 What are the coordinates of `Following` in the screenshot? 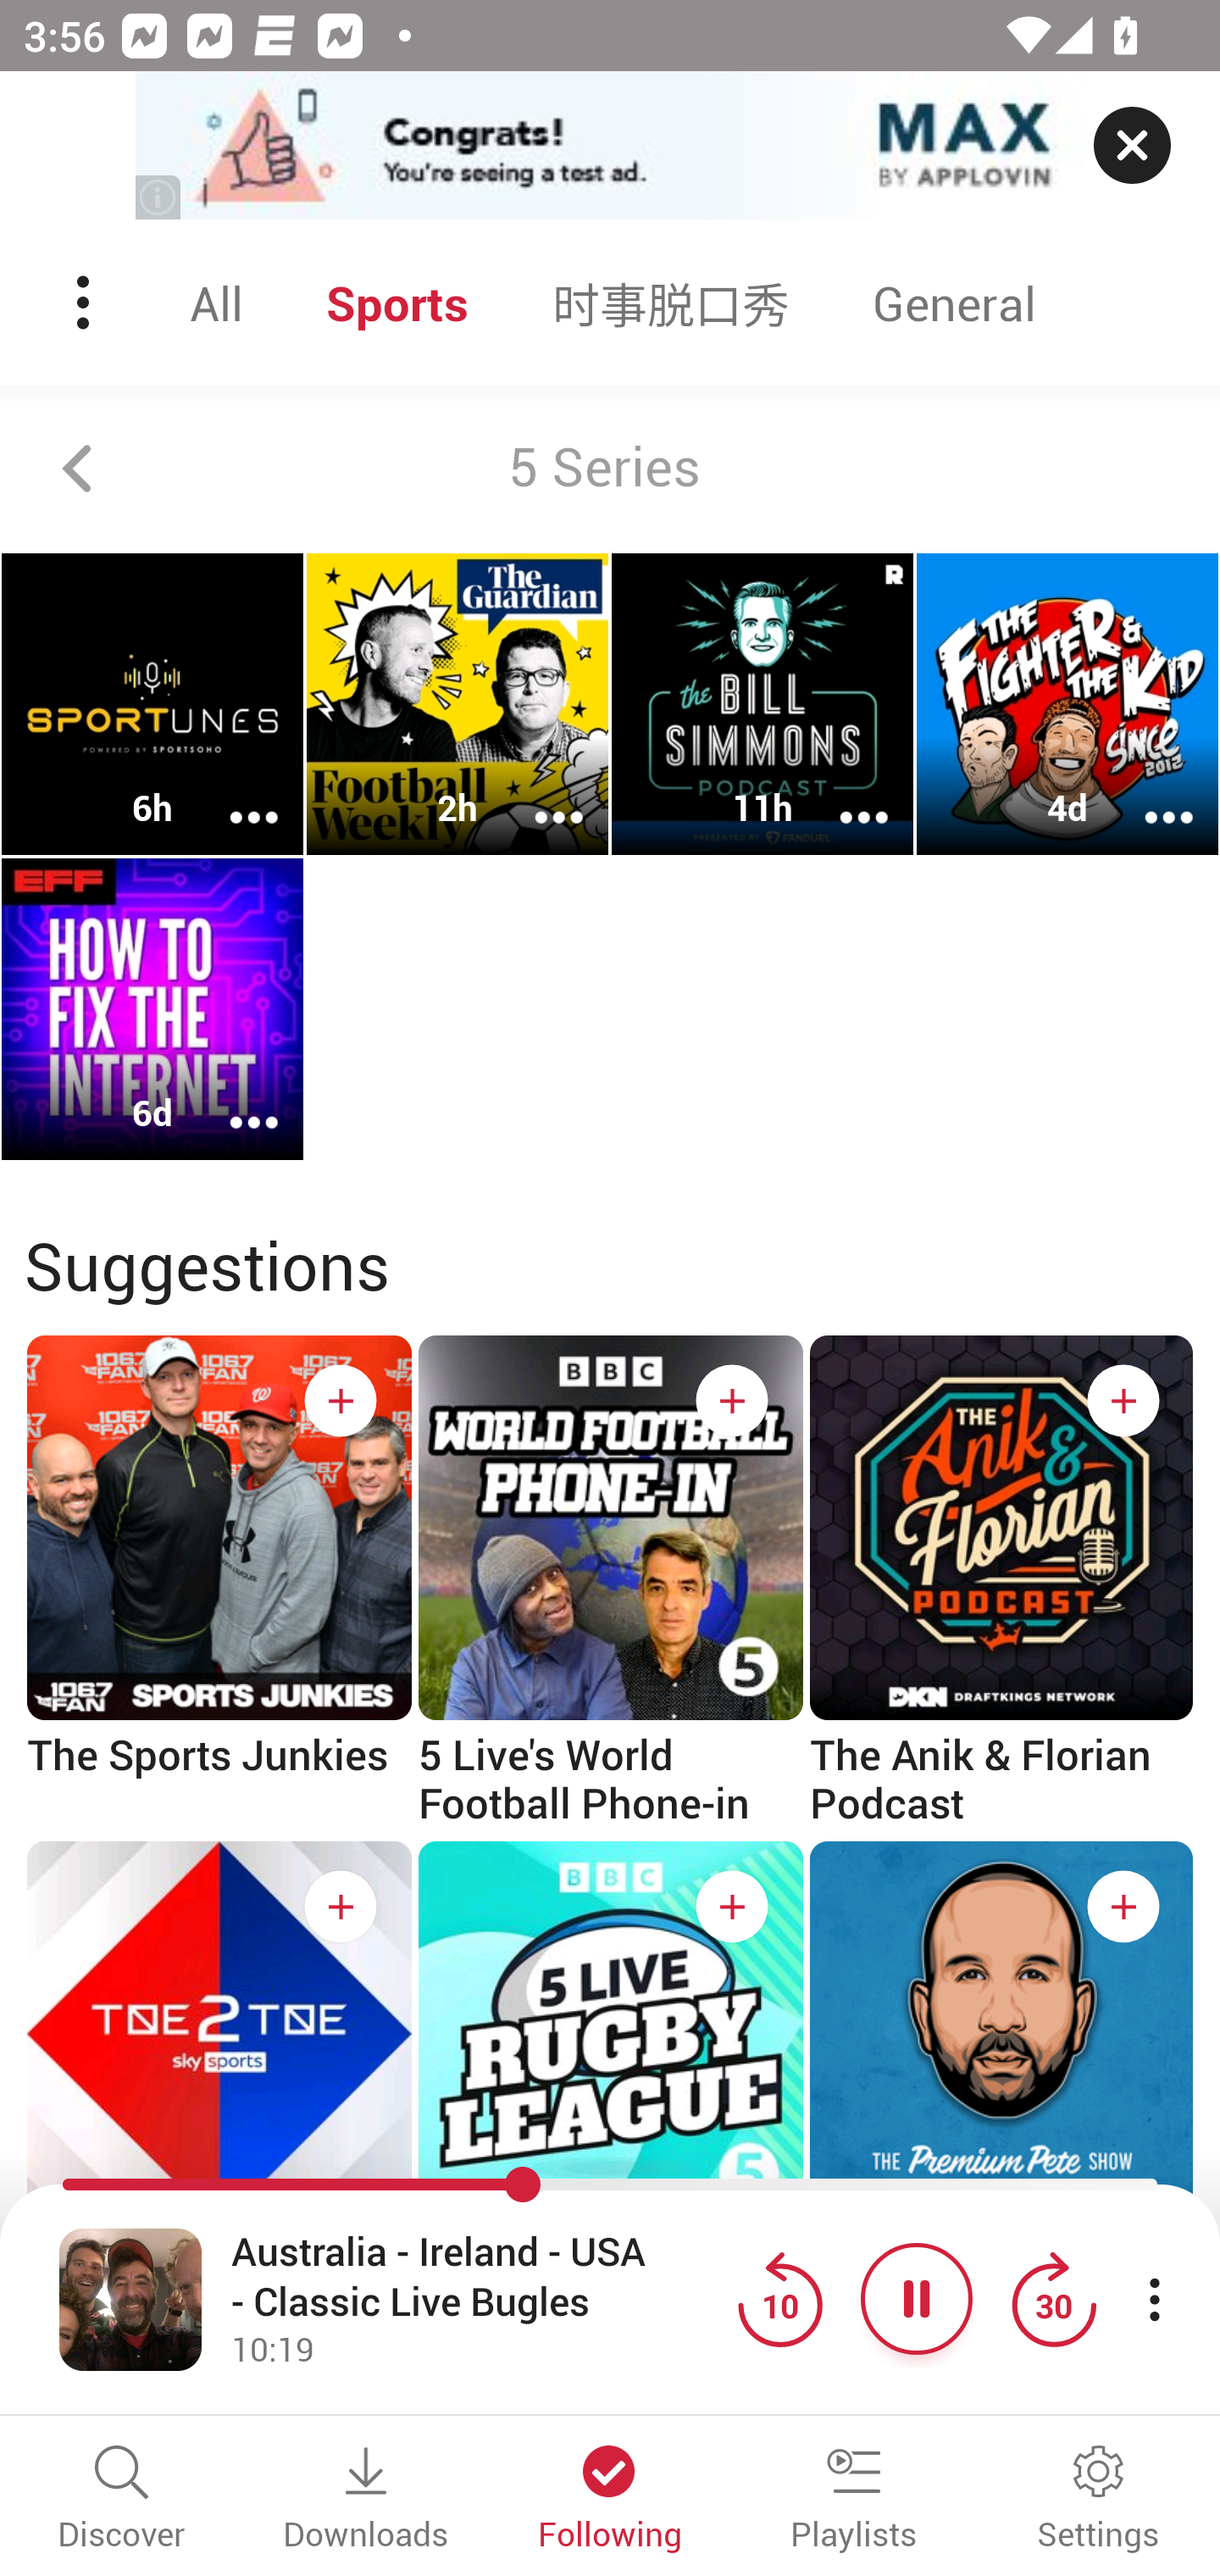 It's located at (610, 2500).